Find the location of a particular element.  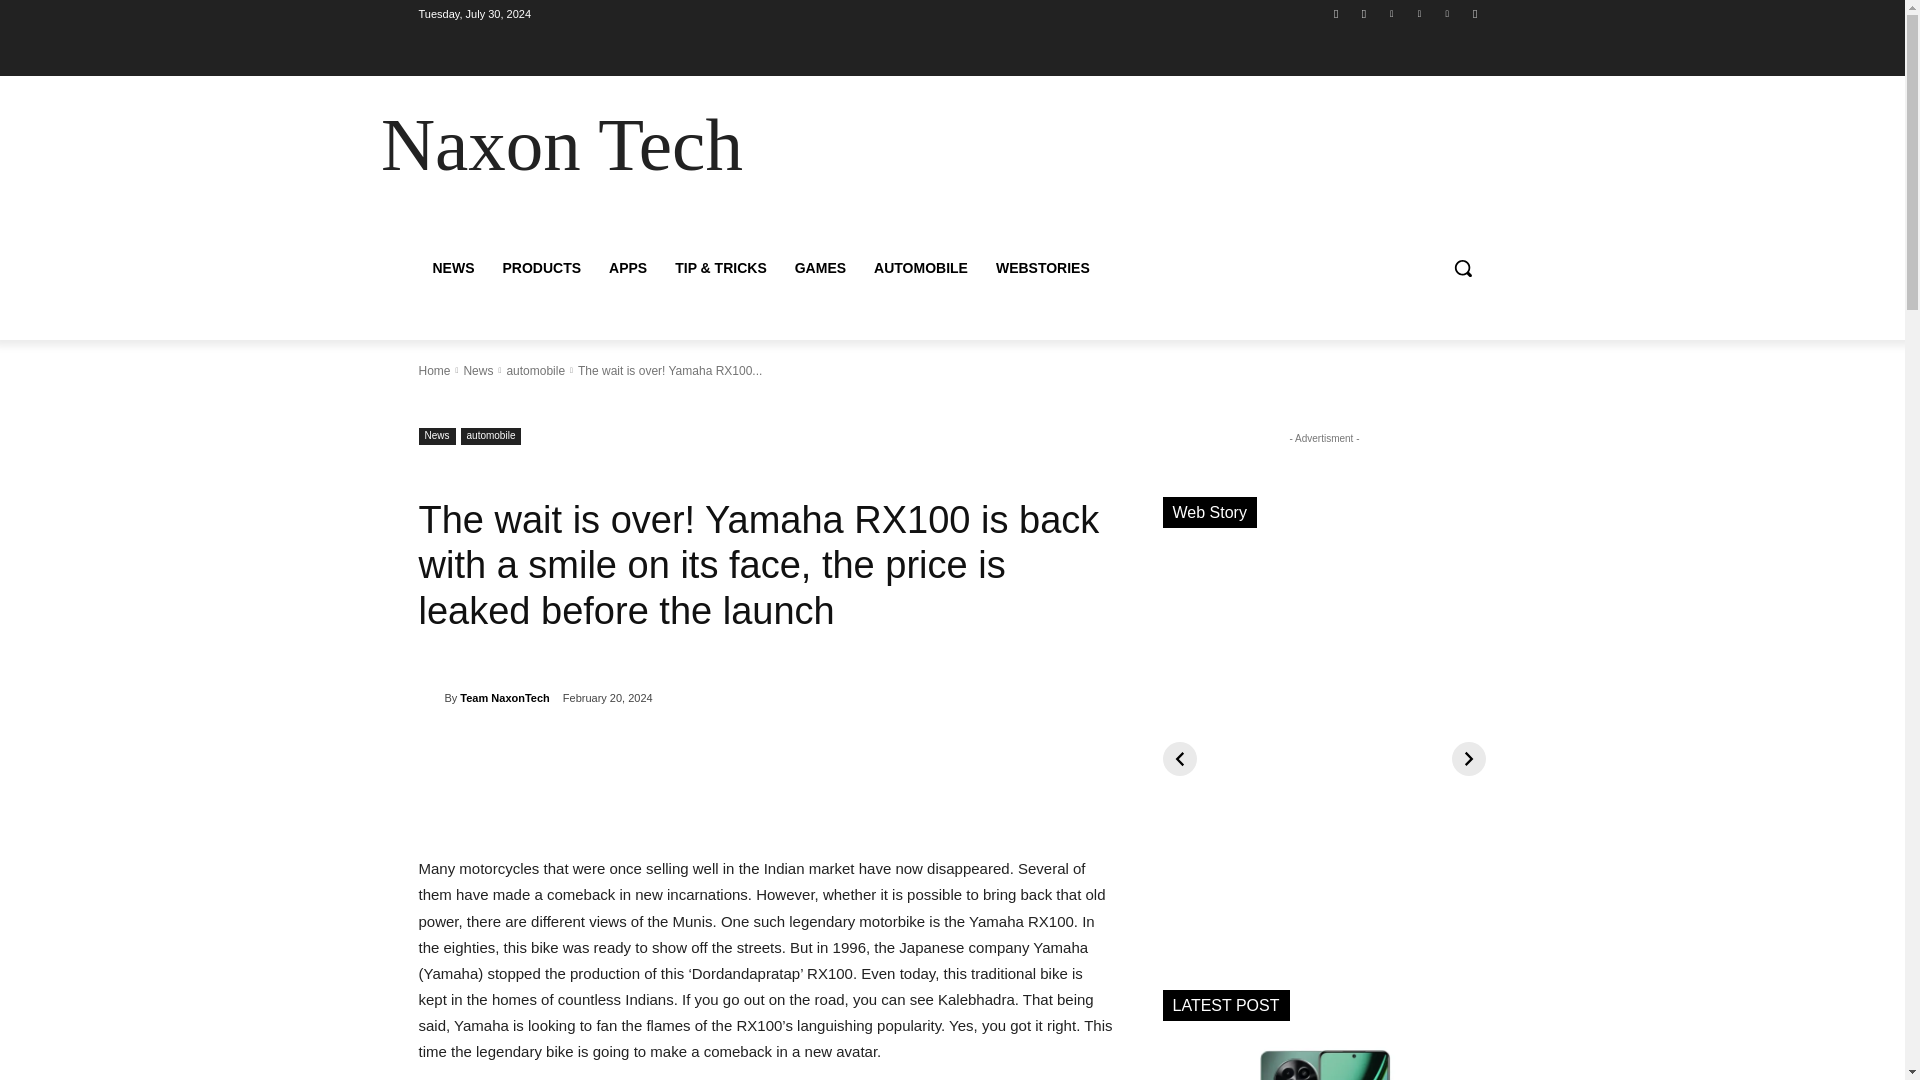

PRODUCTS is located at coordinates (541, 268).